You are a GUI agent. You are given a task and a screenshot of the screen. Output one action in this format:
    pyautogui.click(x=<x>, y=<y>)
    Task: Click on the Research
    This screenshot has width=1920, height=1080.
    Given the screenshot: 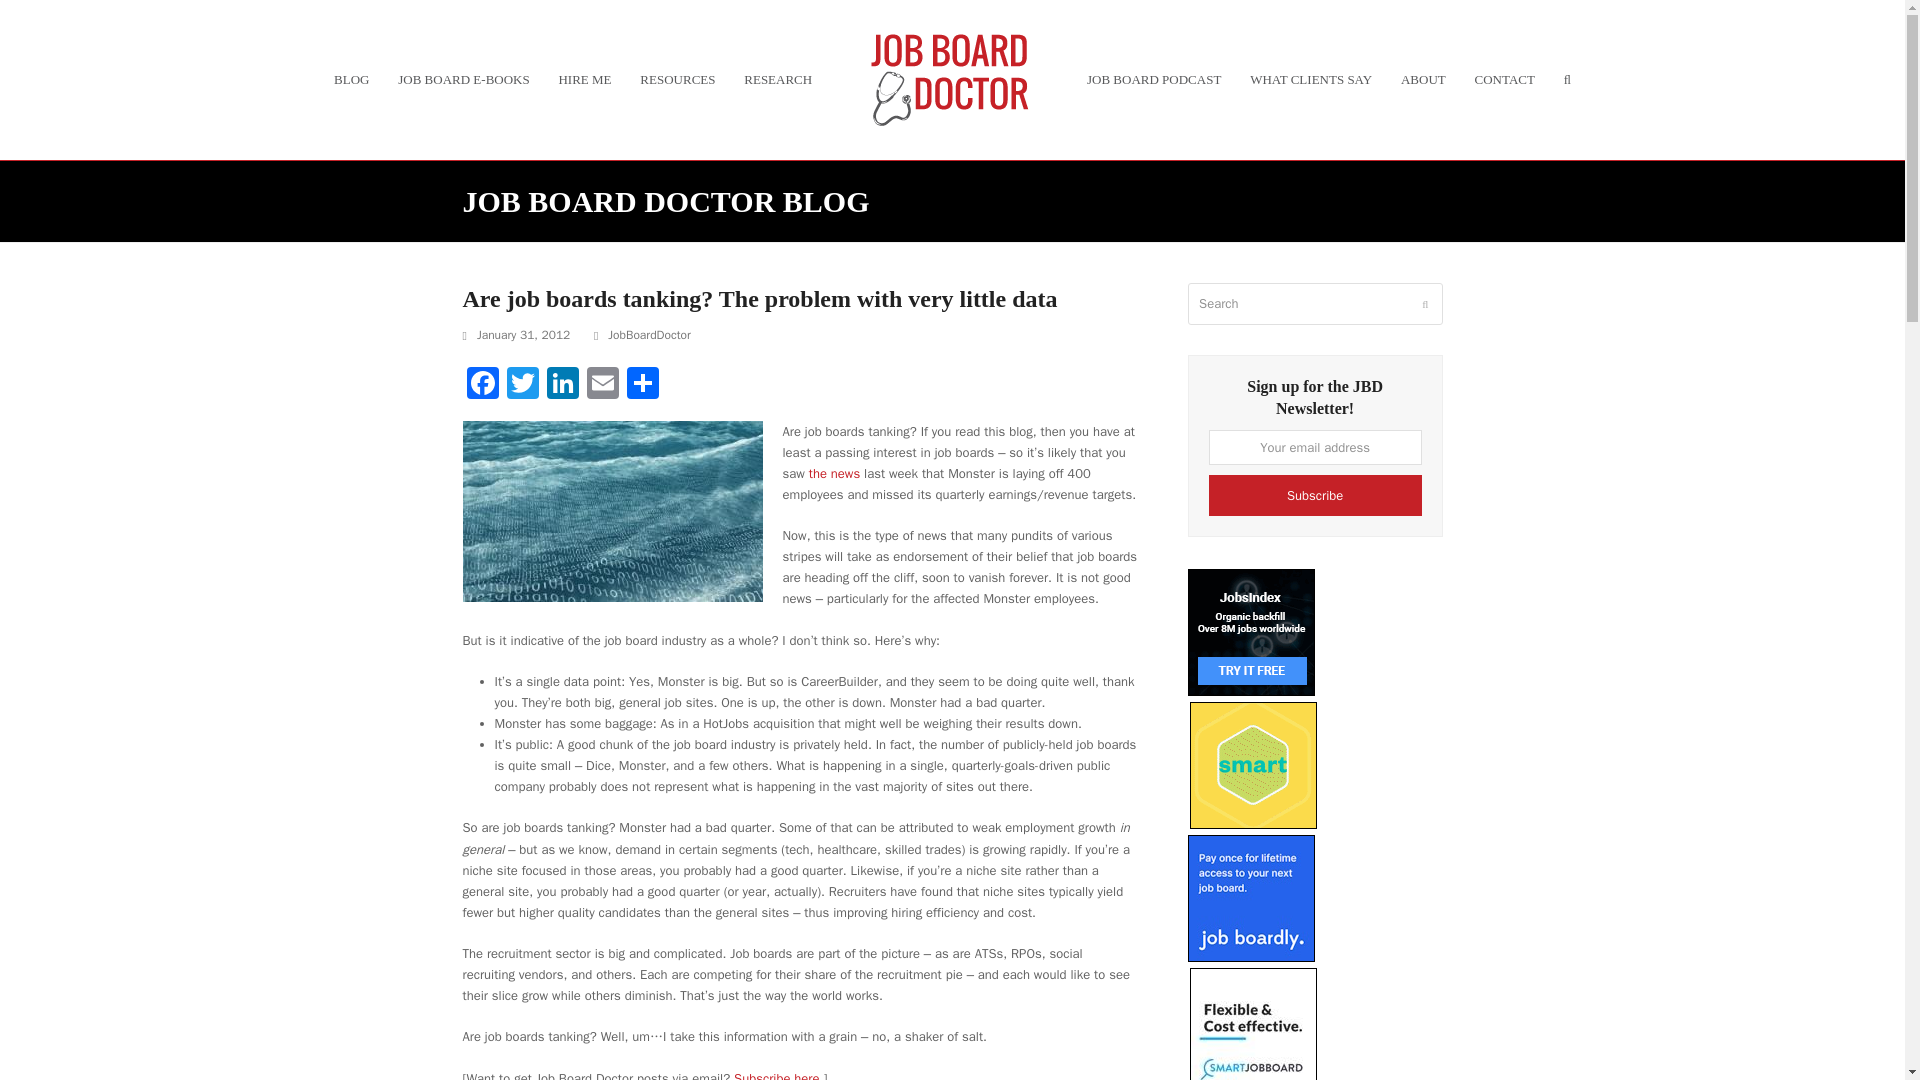 What is the action you would take?
    pyautogui.click(x=778, y=80)
    